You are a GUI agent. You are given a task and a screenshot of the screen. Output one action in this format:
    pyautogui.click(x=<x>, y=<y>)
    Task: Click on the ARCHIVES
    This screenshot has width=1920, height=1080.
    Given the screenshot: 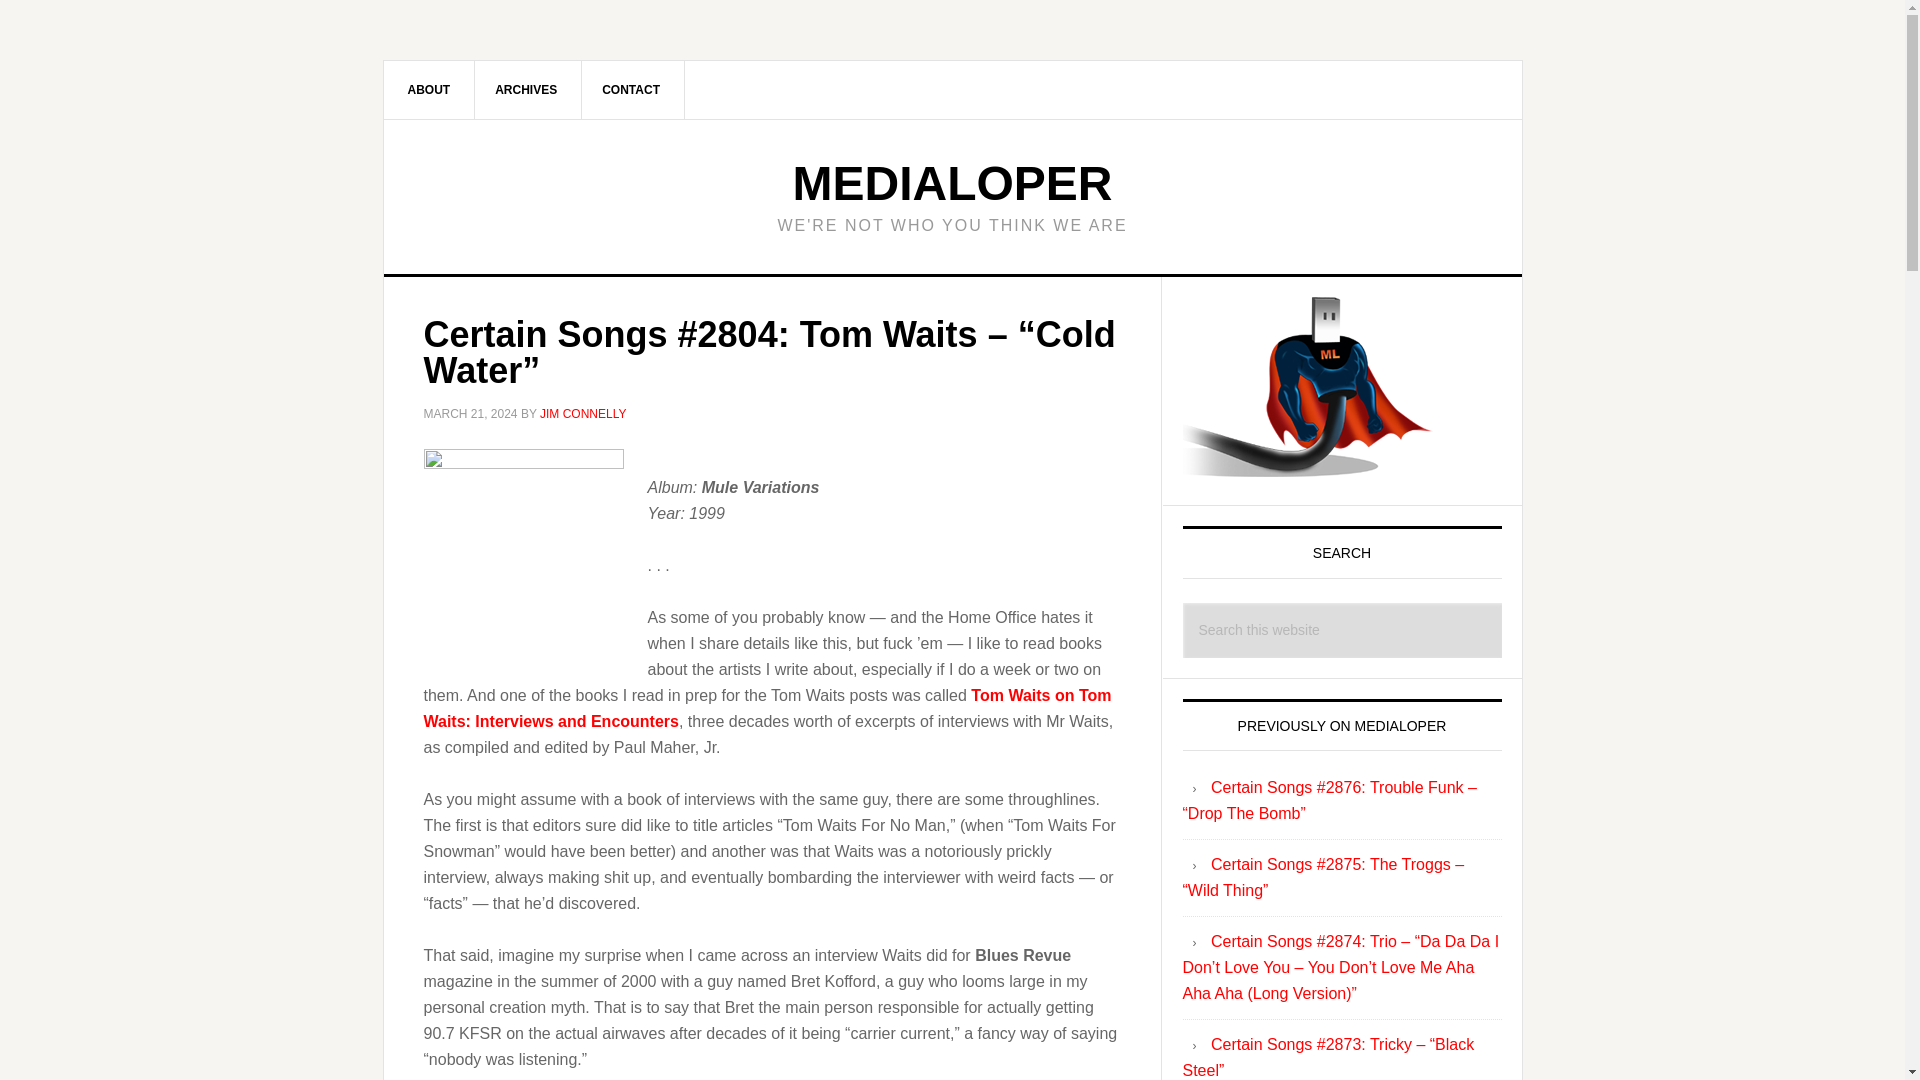 What is the action you would take?
    pyautogui.click(x=526, y=89)
    